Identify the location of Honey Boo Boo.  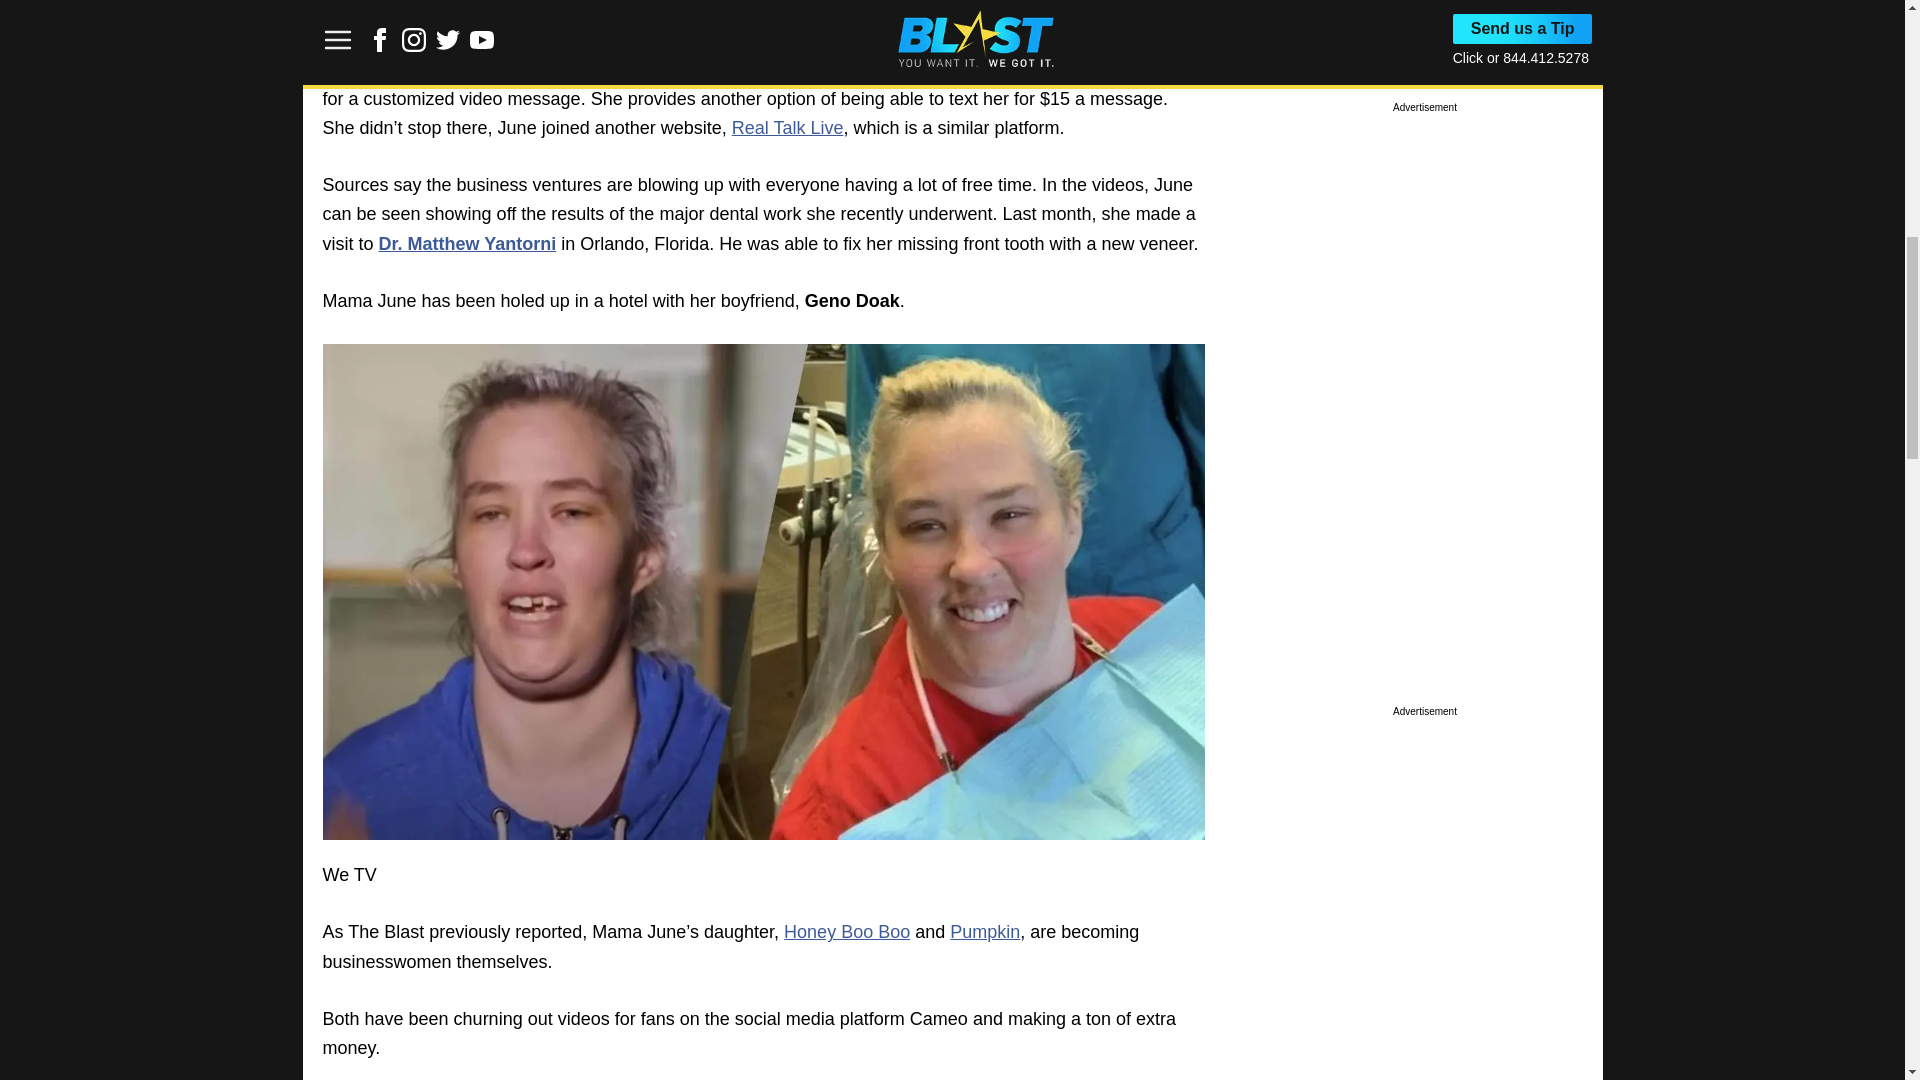
(846, 932).